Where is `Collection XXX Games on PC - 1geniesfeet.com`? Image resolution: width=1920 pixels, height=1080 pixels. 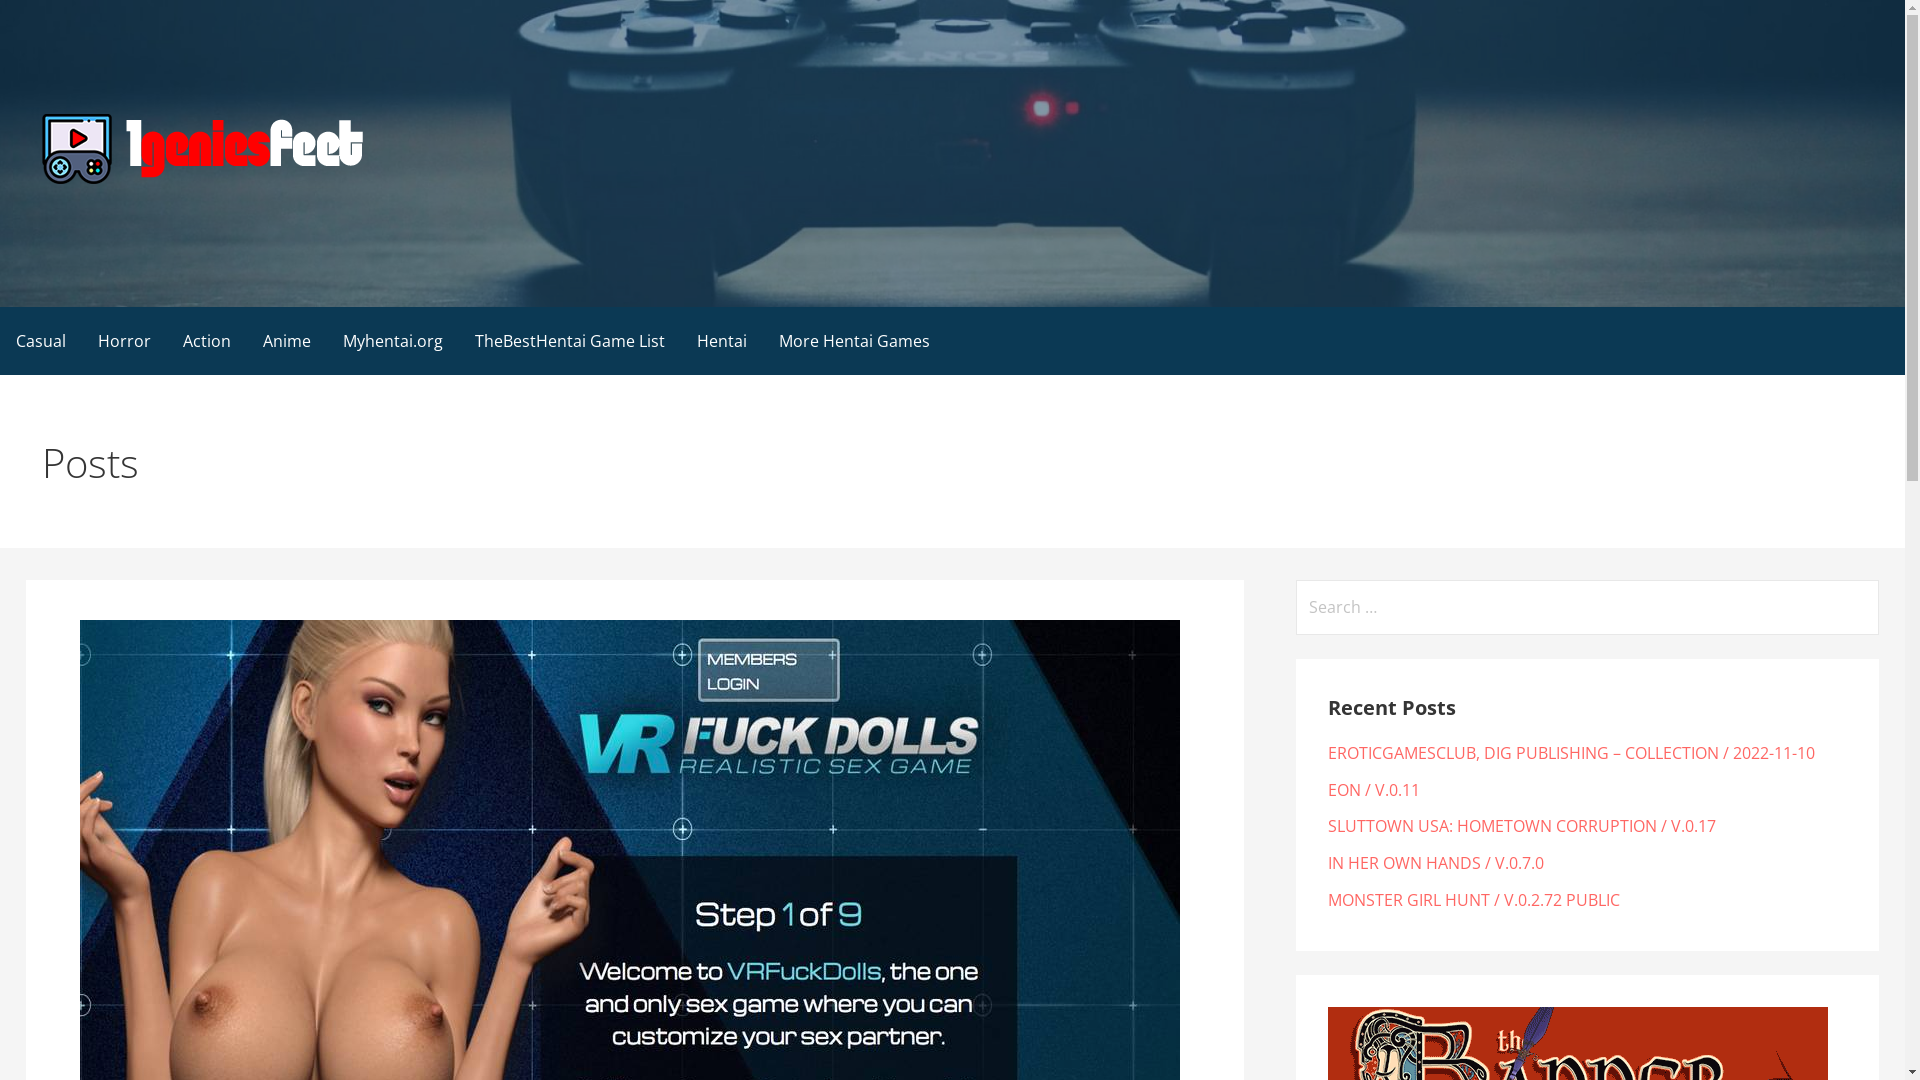
Collection XXX Games on PC - 1geniesfeet.com is located at coordinates (386, 218).